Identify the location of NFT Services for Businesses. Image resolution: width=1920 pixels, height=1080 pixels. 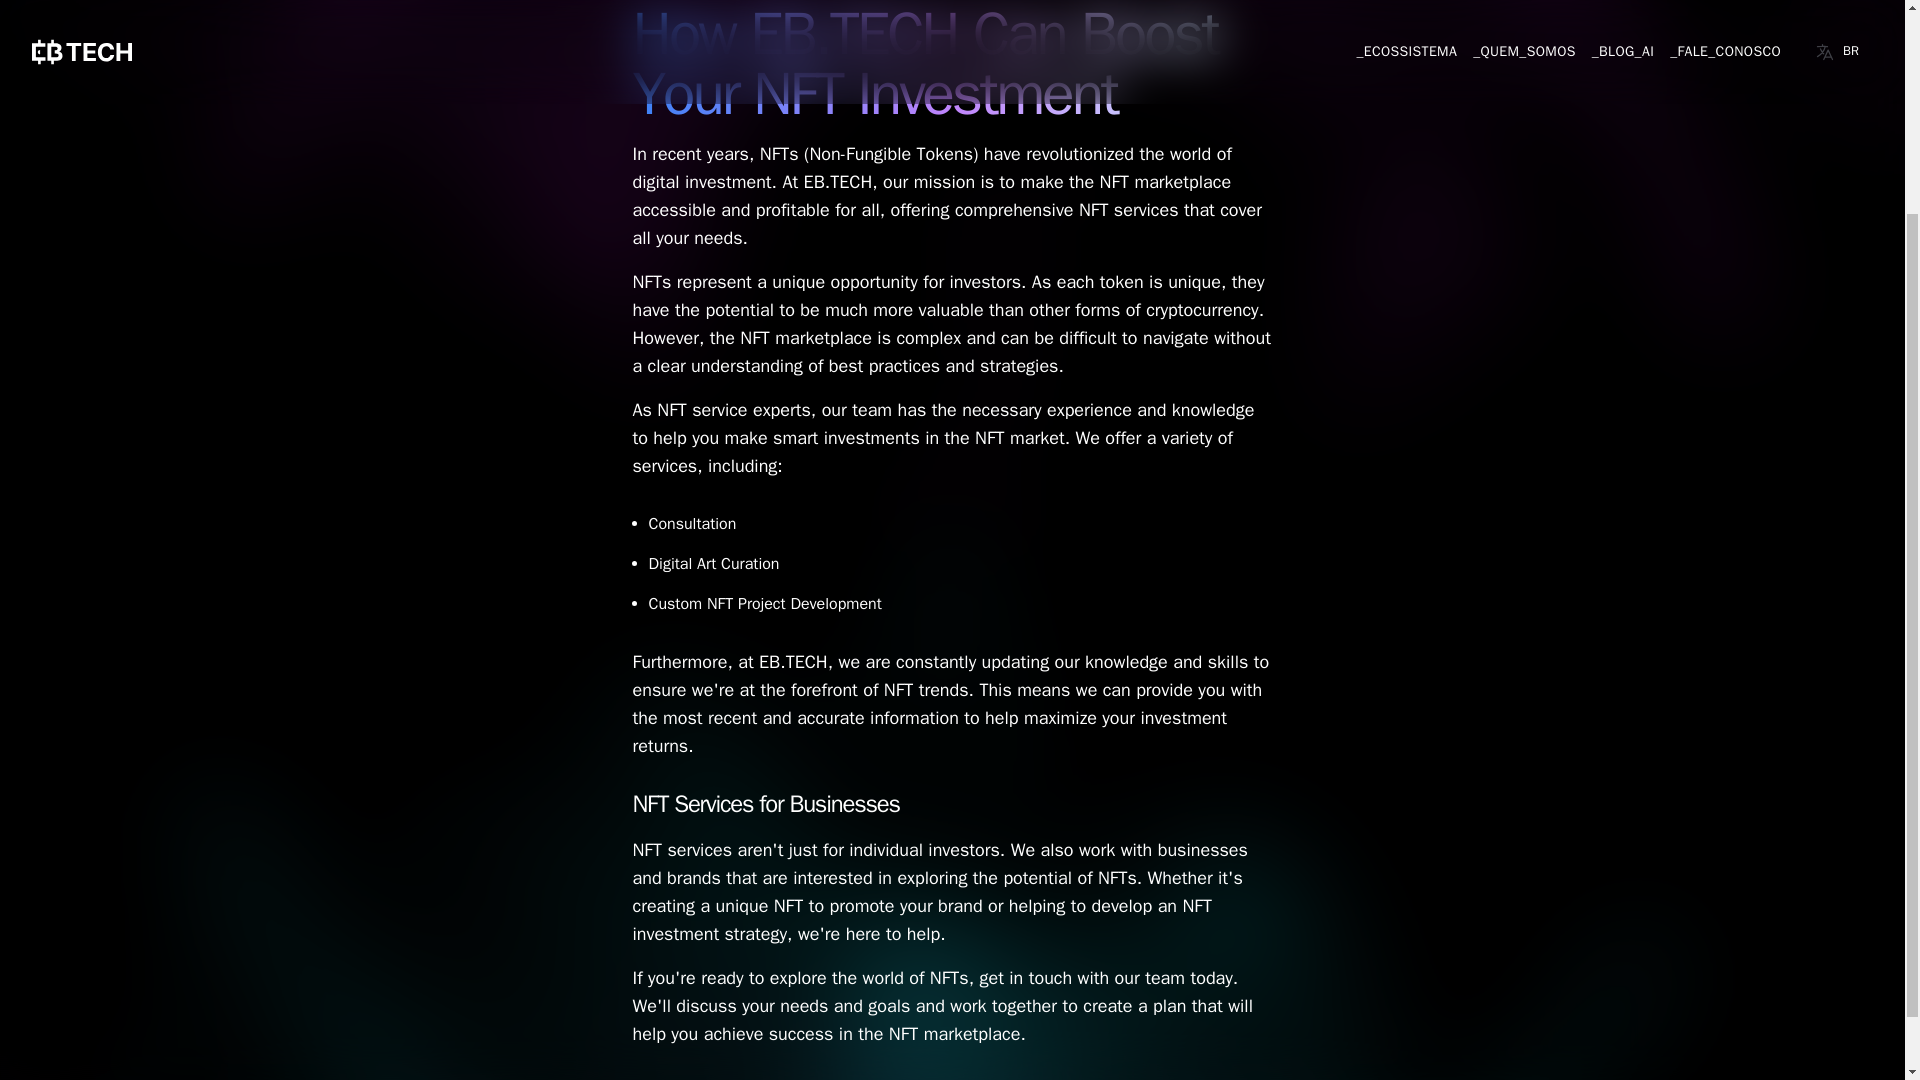
(764, 804).